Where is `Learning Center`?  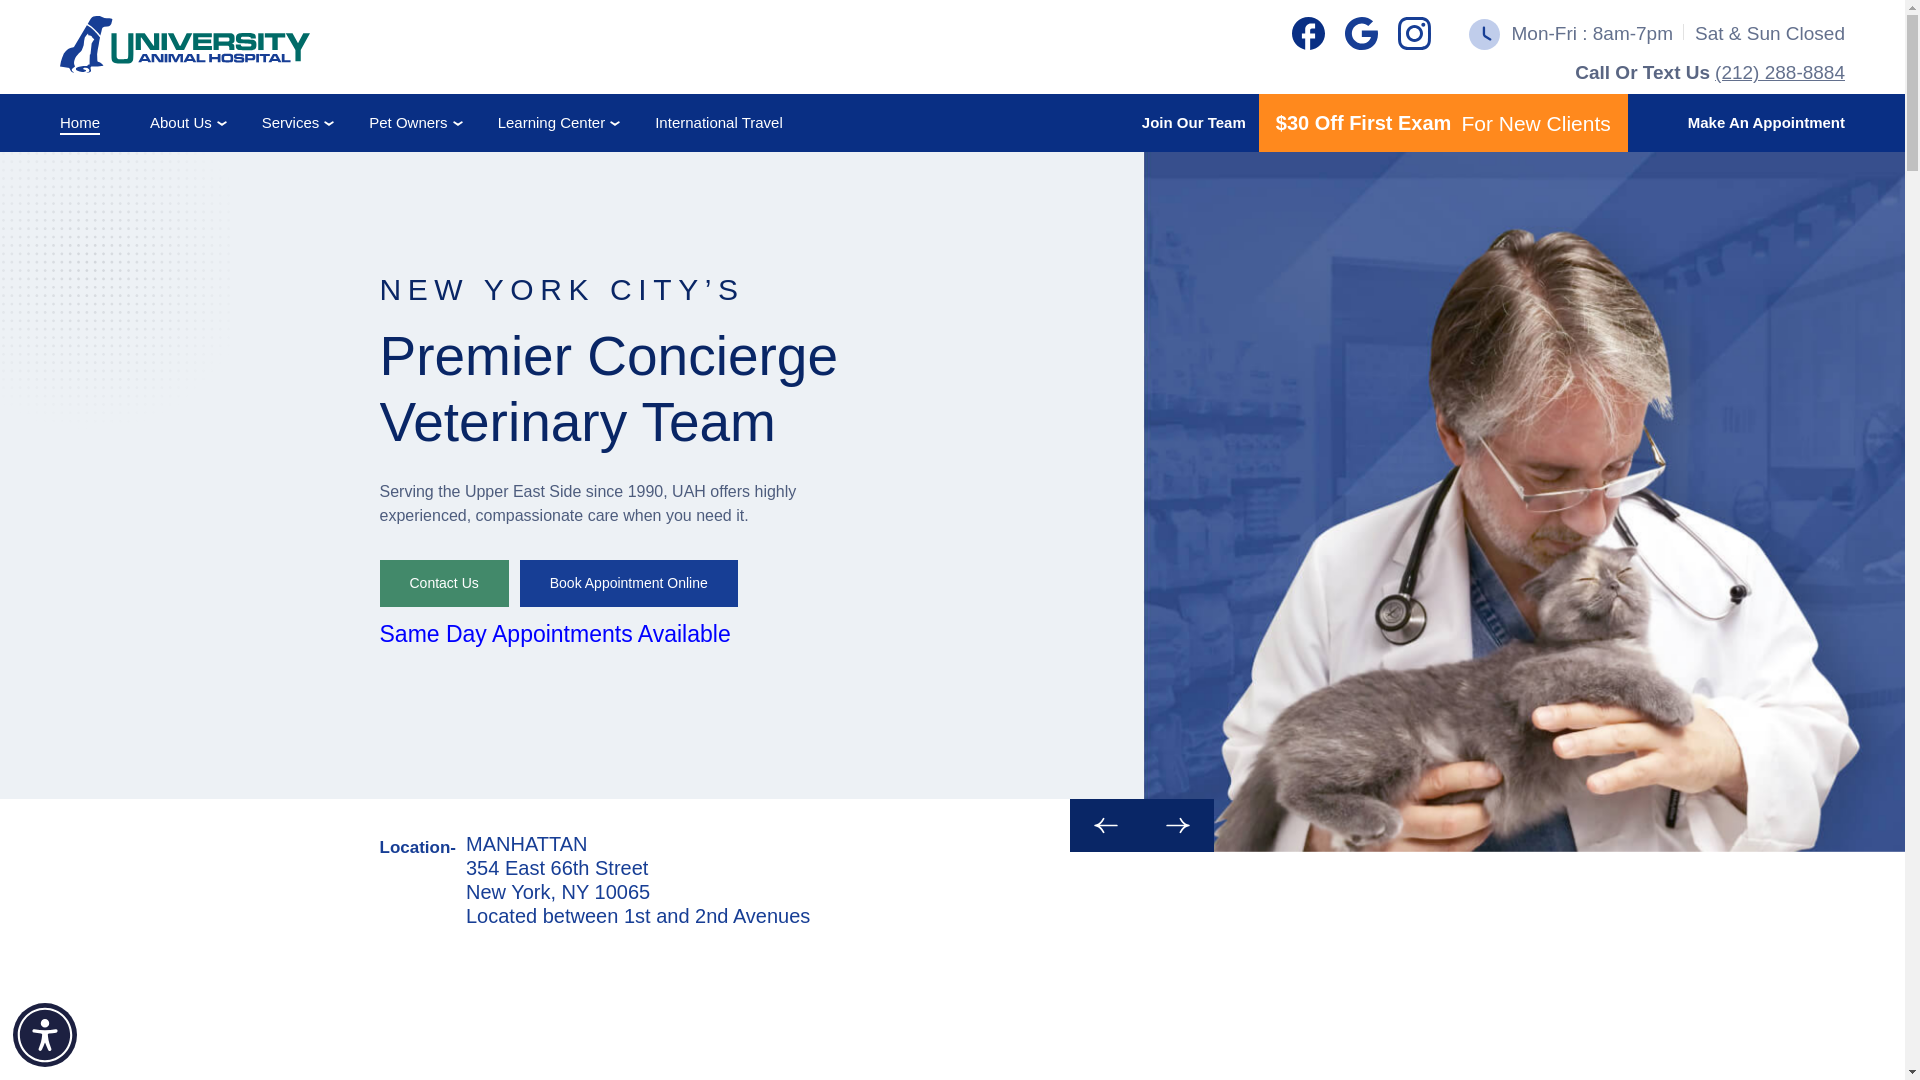 Learning Center is located at coordinates (552, 122).